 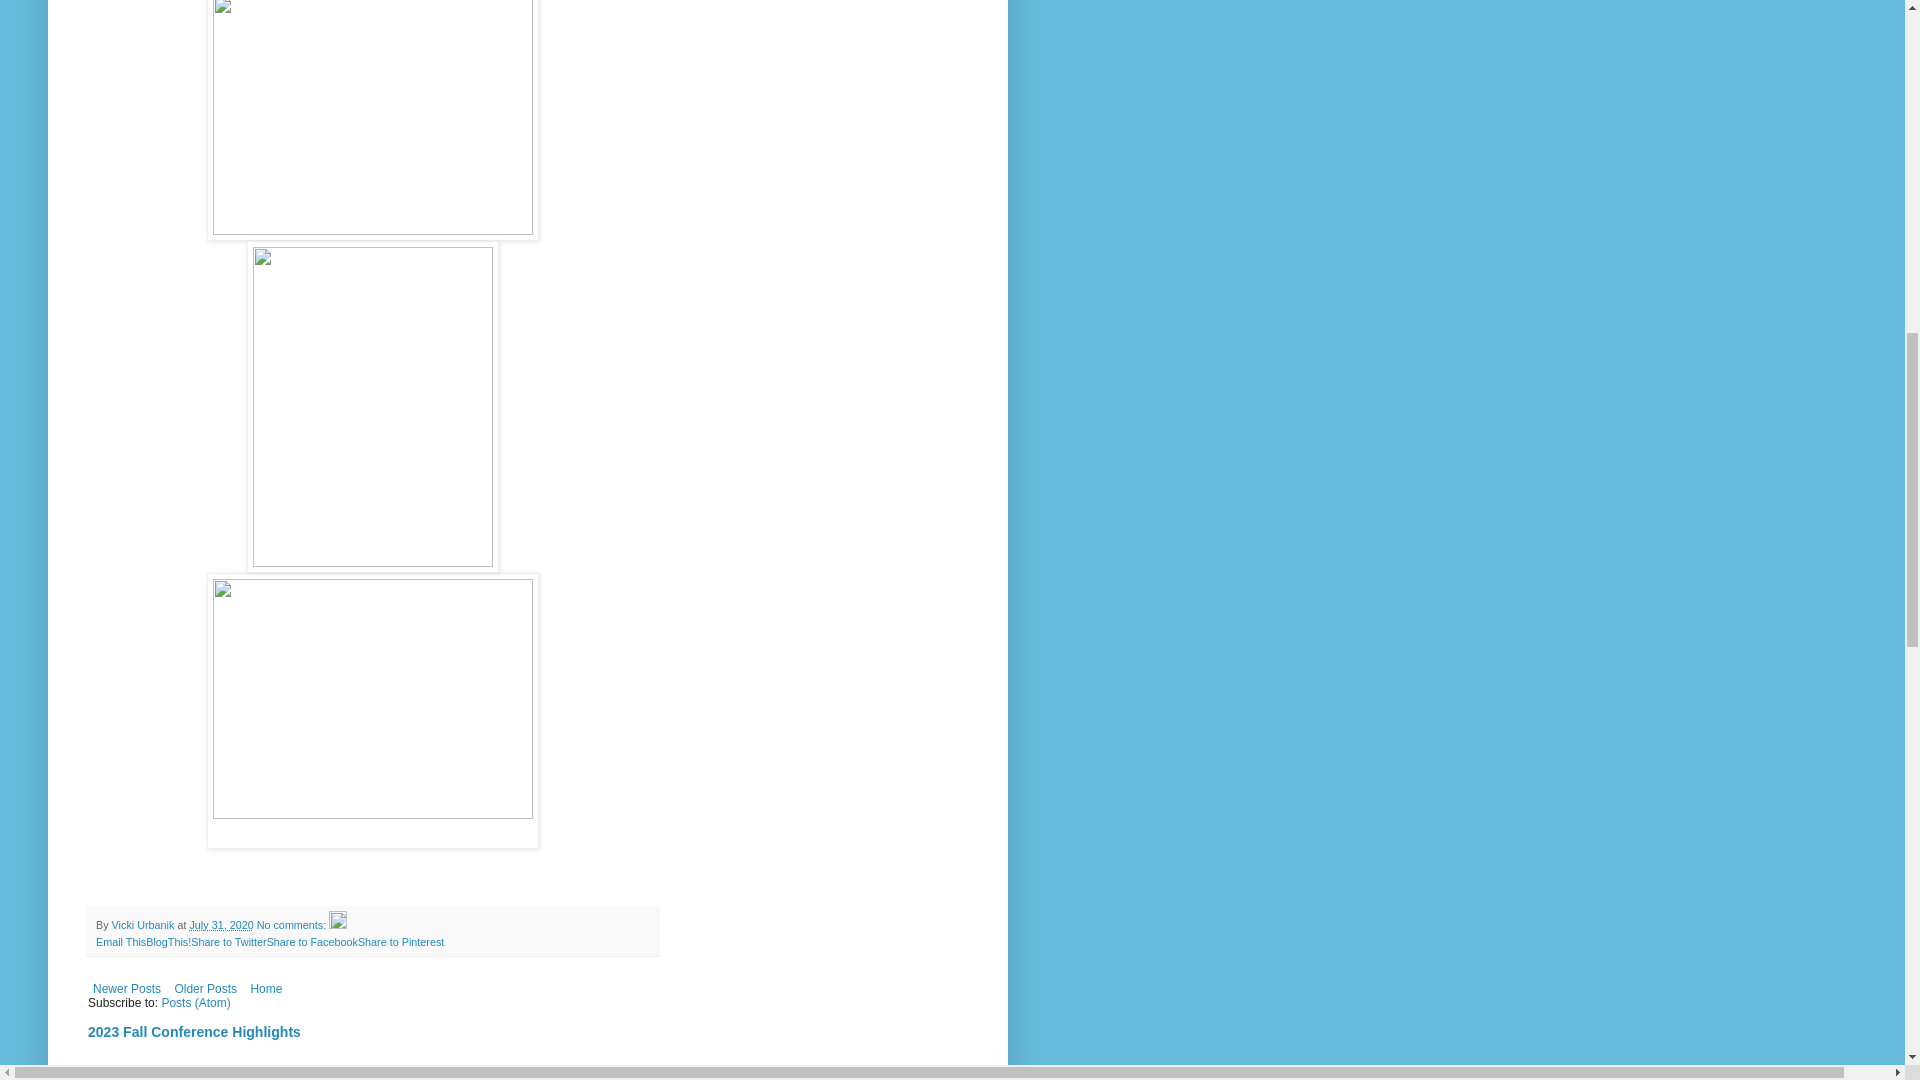 I want to click on permanent link, so click(x=220, y=924).